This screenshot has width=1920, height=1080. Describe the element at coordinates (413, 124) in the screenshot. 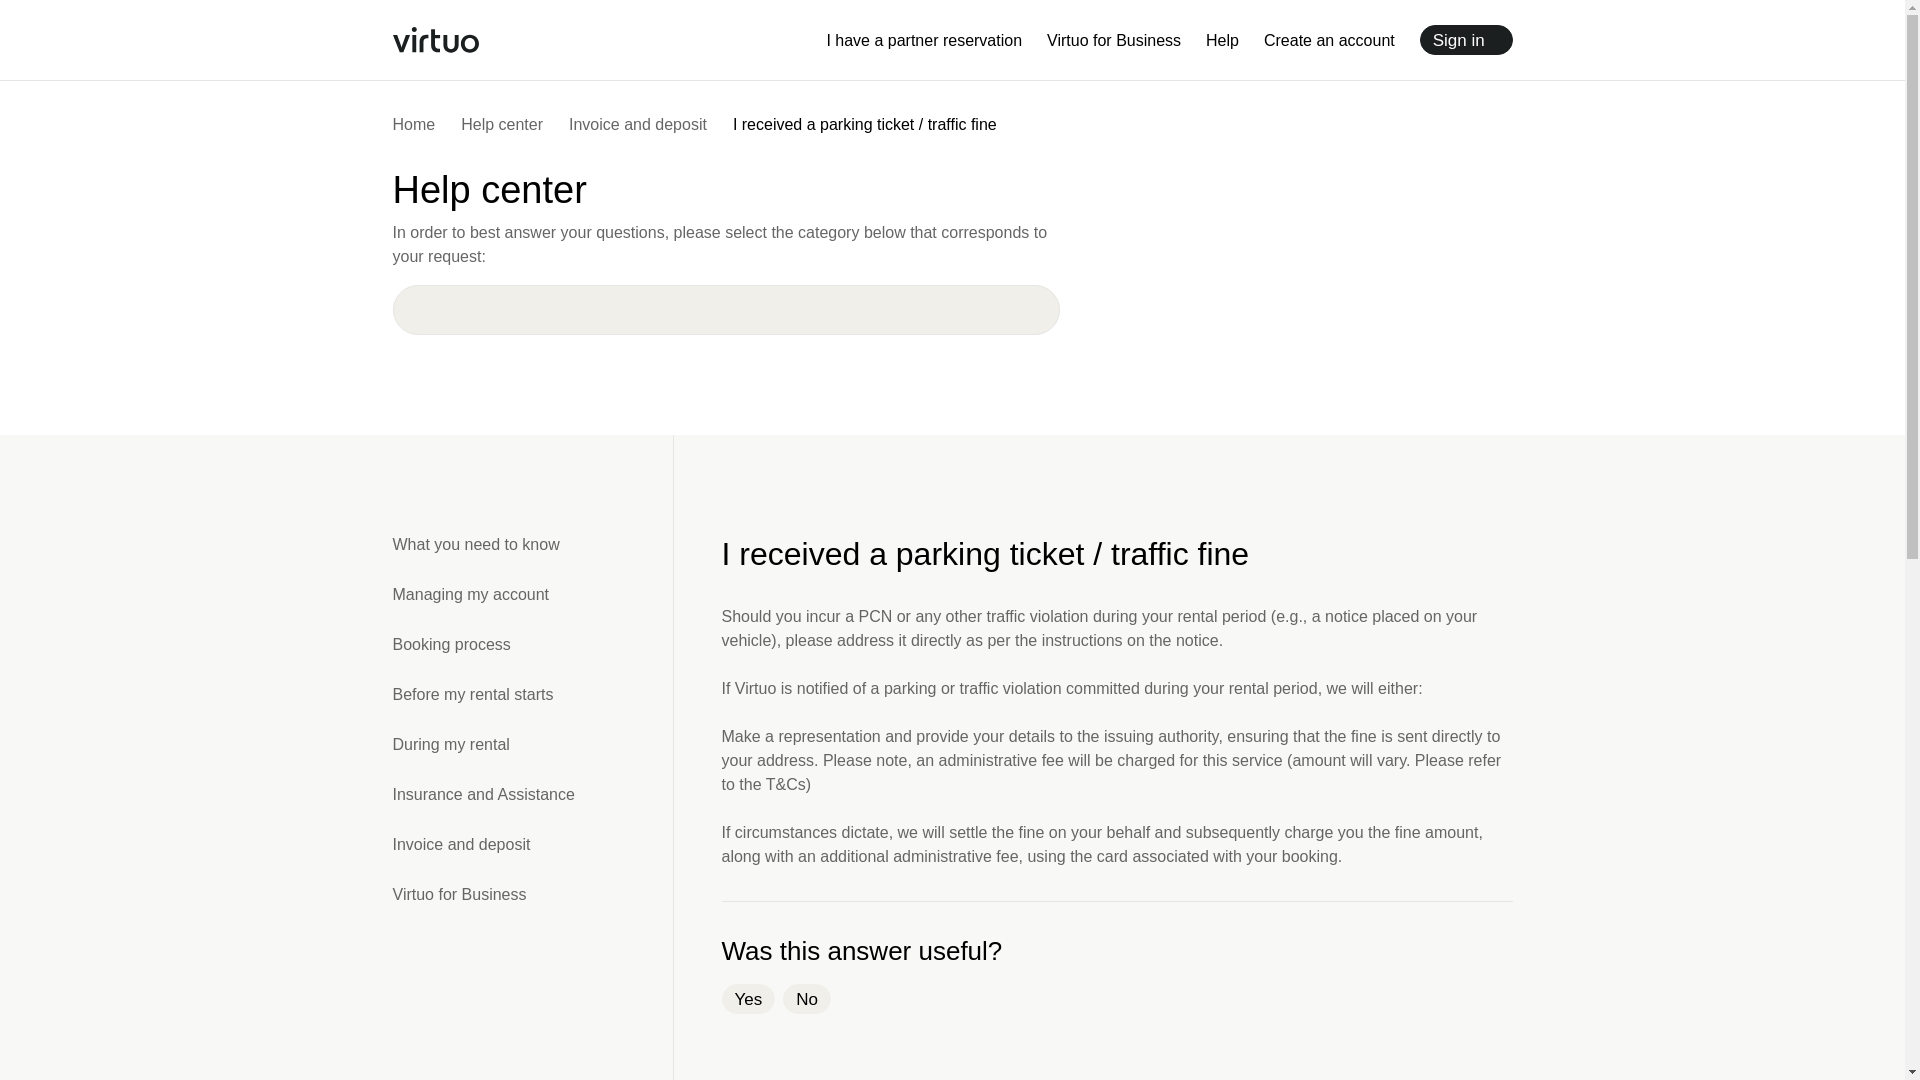

I see `Home` at that location.